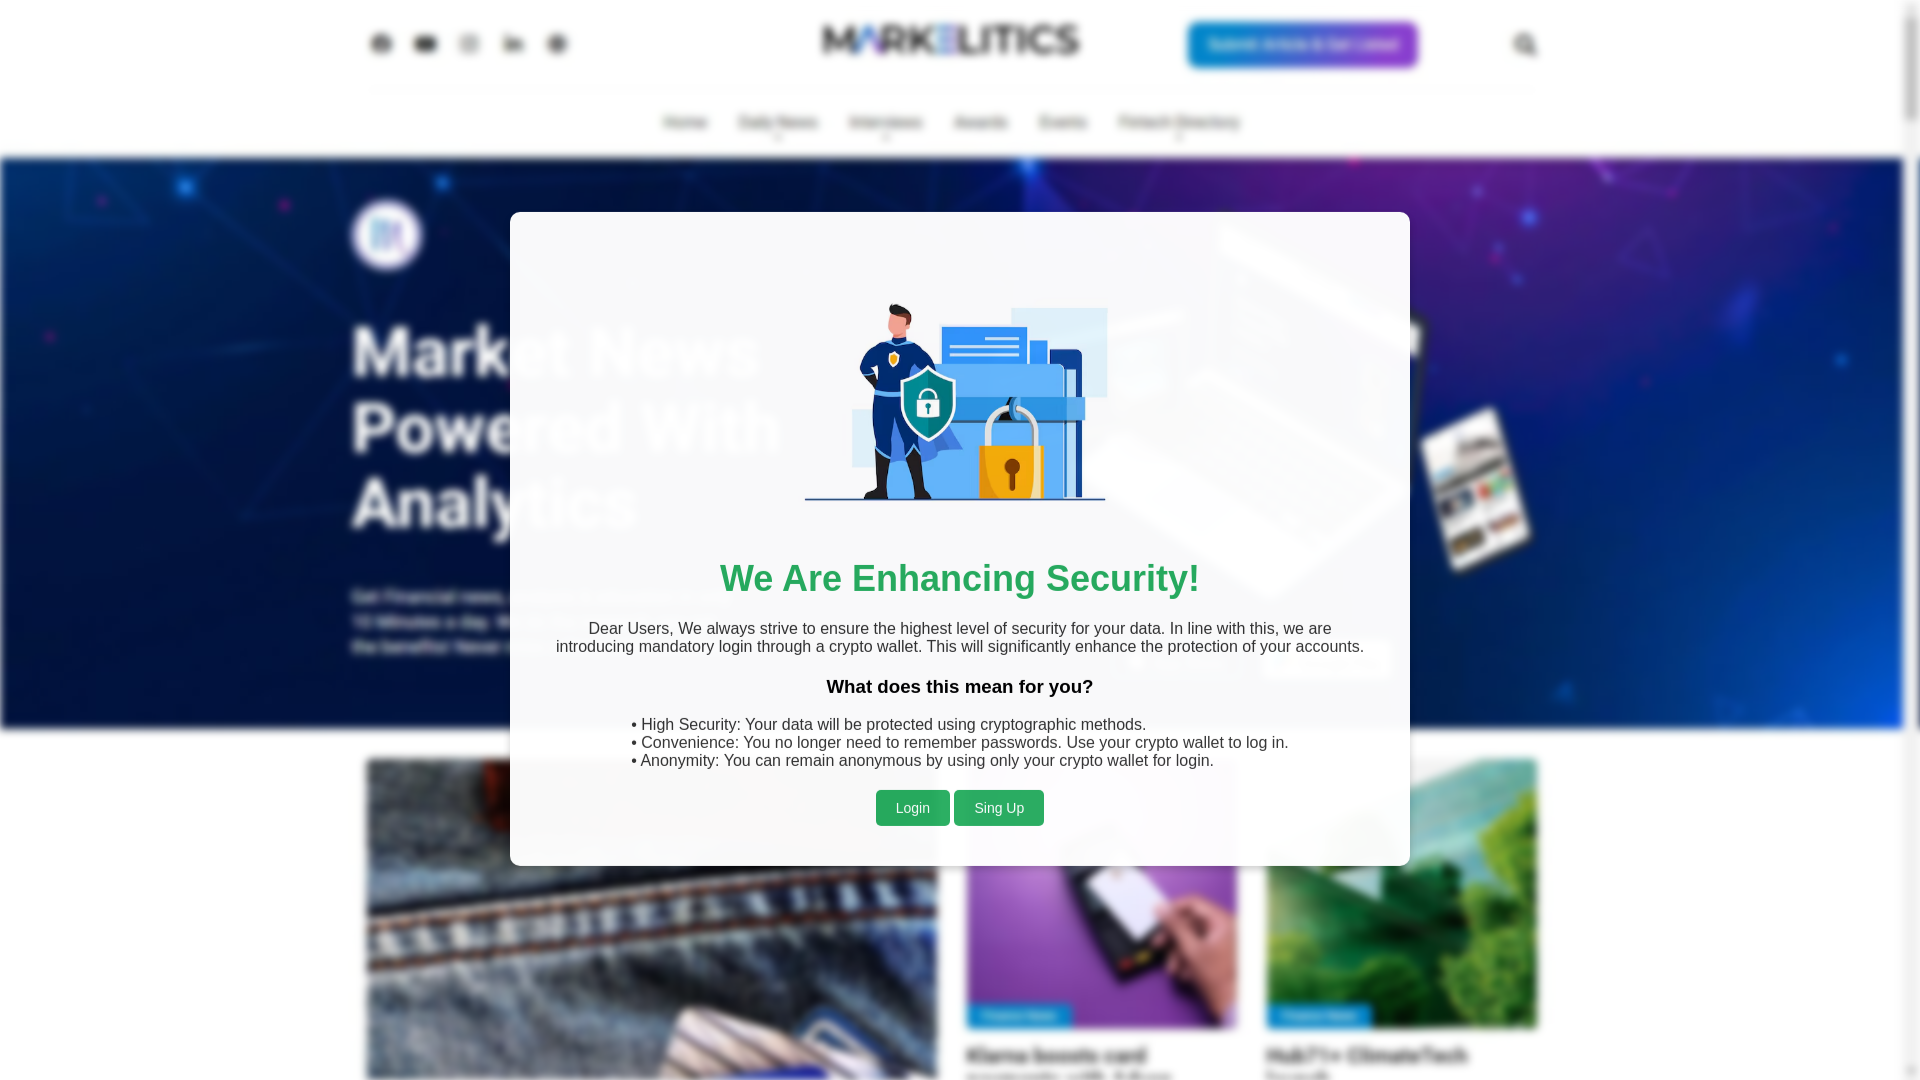  What do you see at coordinates (999, 759) in the screenshot?
I see `Sing Up` at bounding box center [999, 759].